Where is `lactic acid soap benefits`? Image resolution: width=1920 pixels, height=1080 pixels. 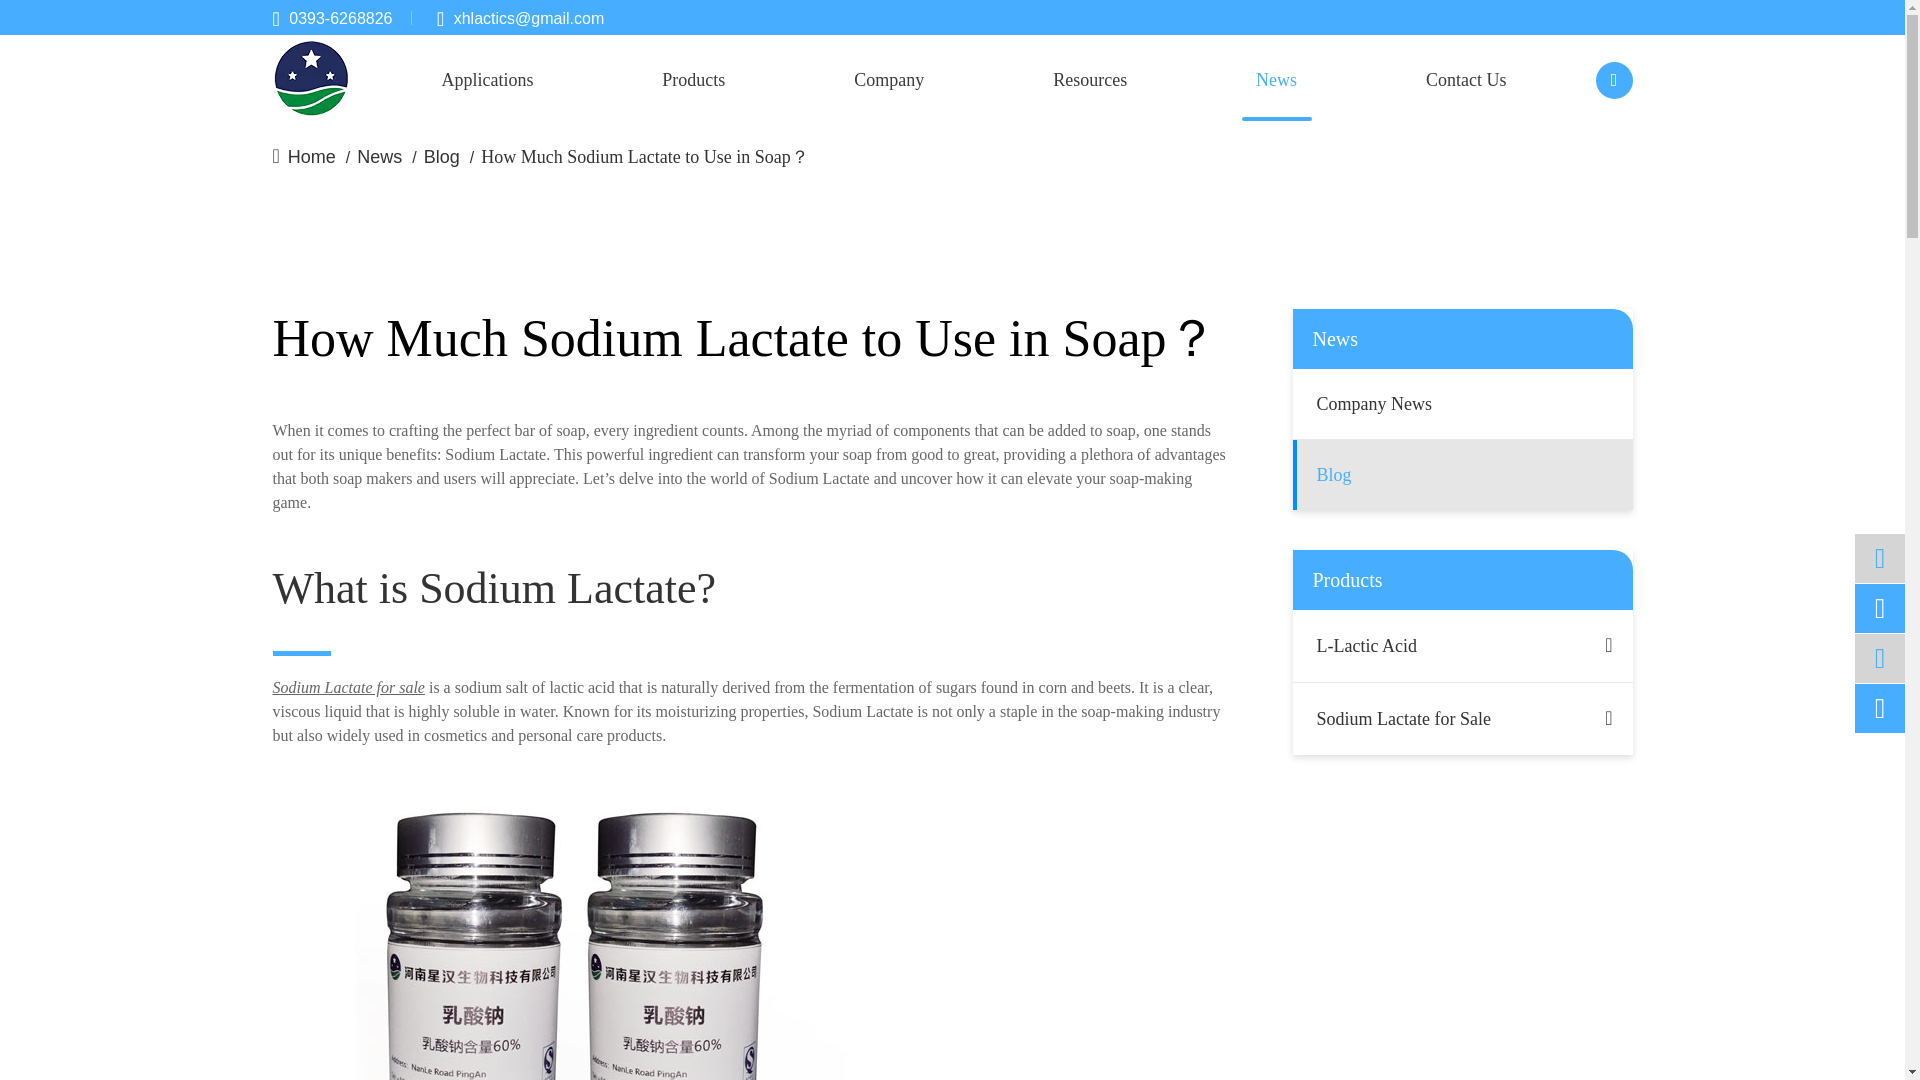
lactic acid soap benefits is located at coordinates (572, 926).